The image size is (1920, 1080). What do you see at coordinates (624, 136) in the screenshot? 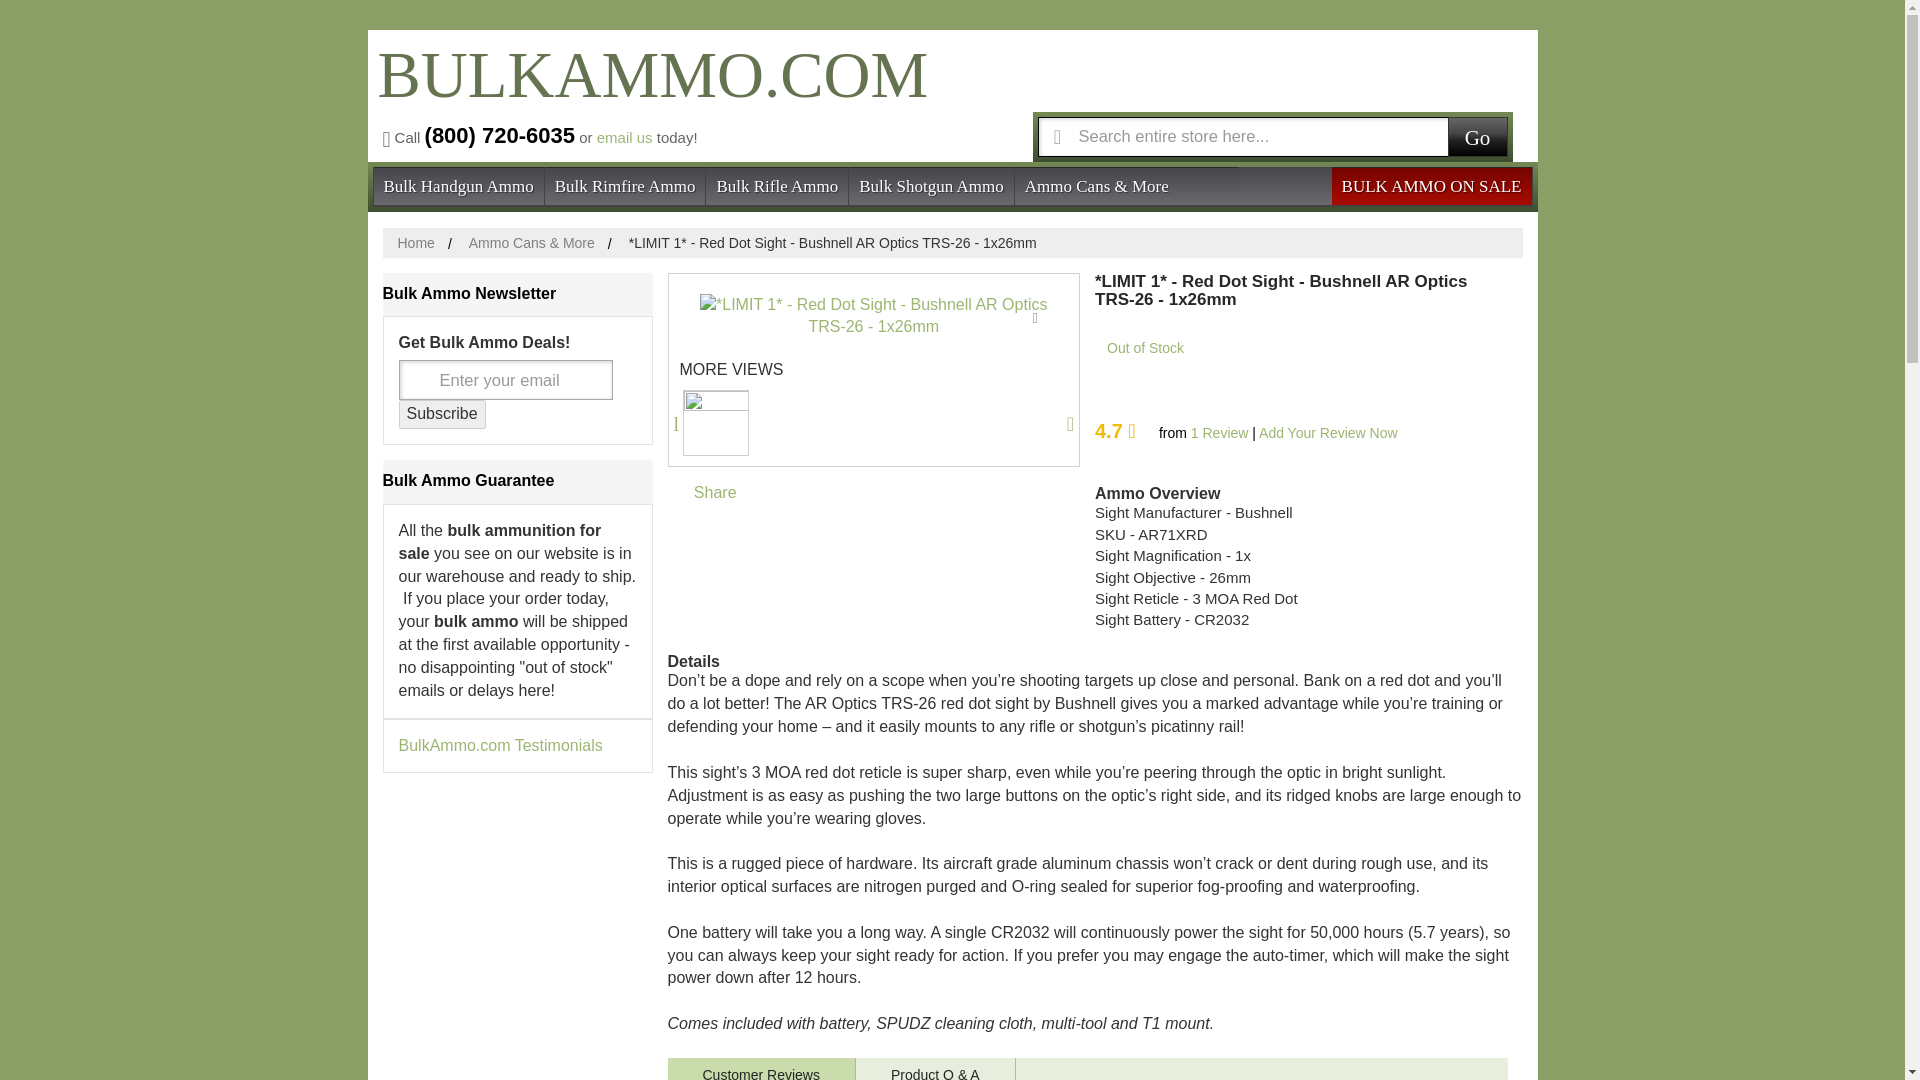
I see `email us` at bounding box center [624, 136].